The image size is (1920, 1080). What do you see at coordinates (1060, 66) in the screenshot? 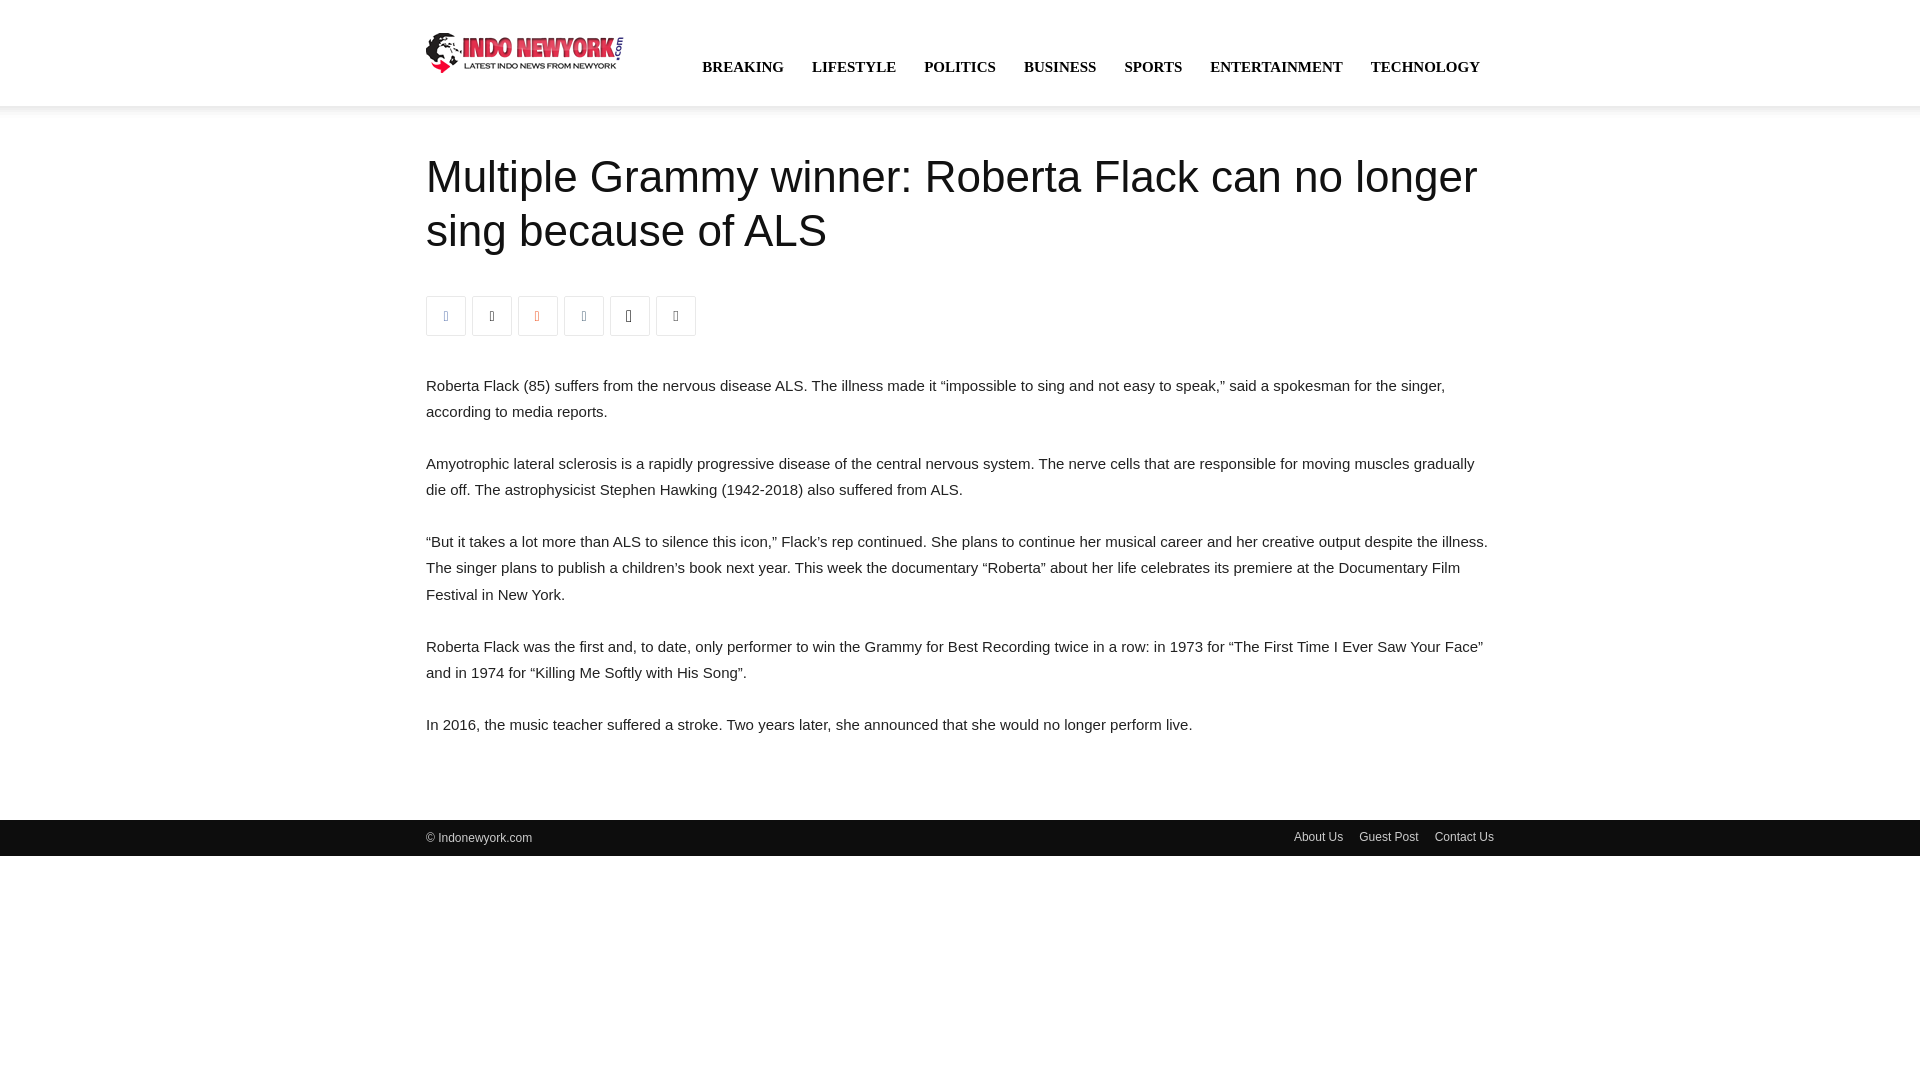
I see `BUSINESS` at bounding box center [1060, 66].